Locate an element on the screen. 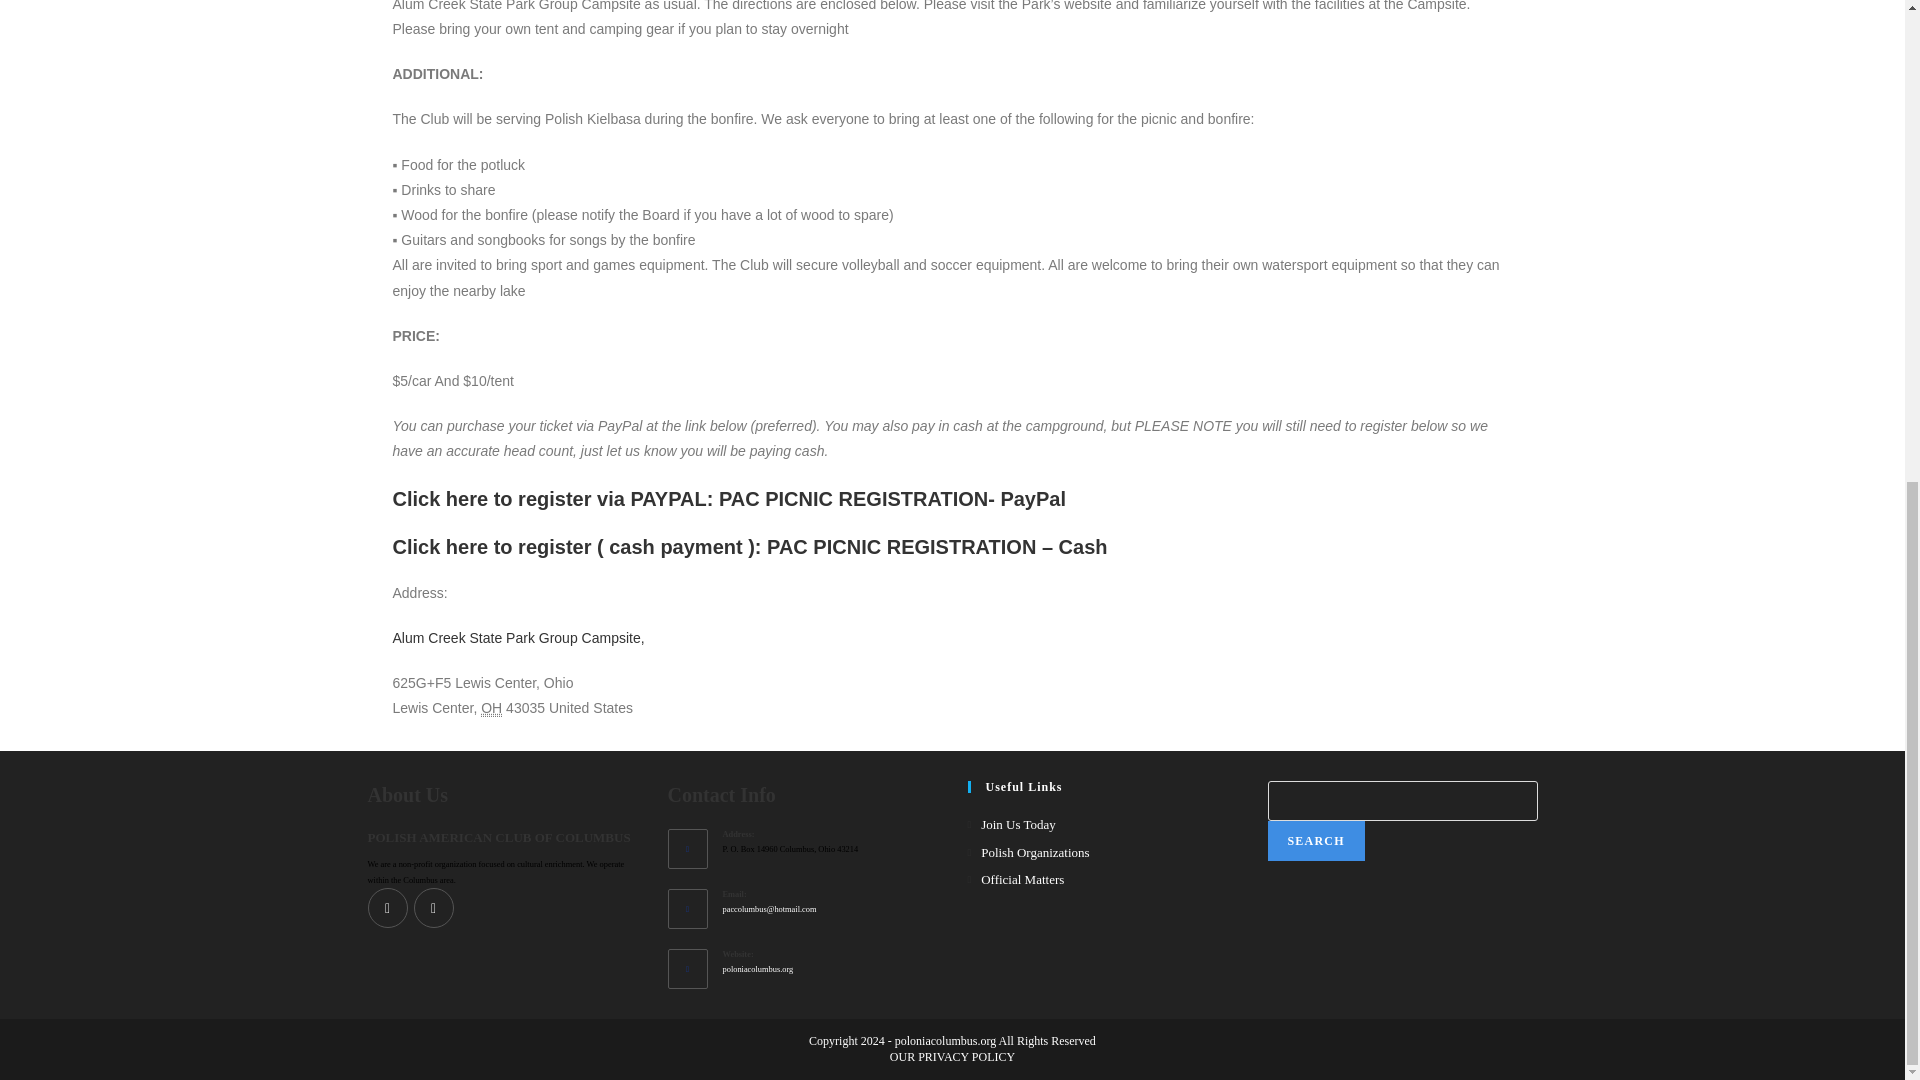 The width and height of the screenshot is (1920, 1080). Ohio is located at coordinates (491, 708).